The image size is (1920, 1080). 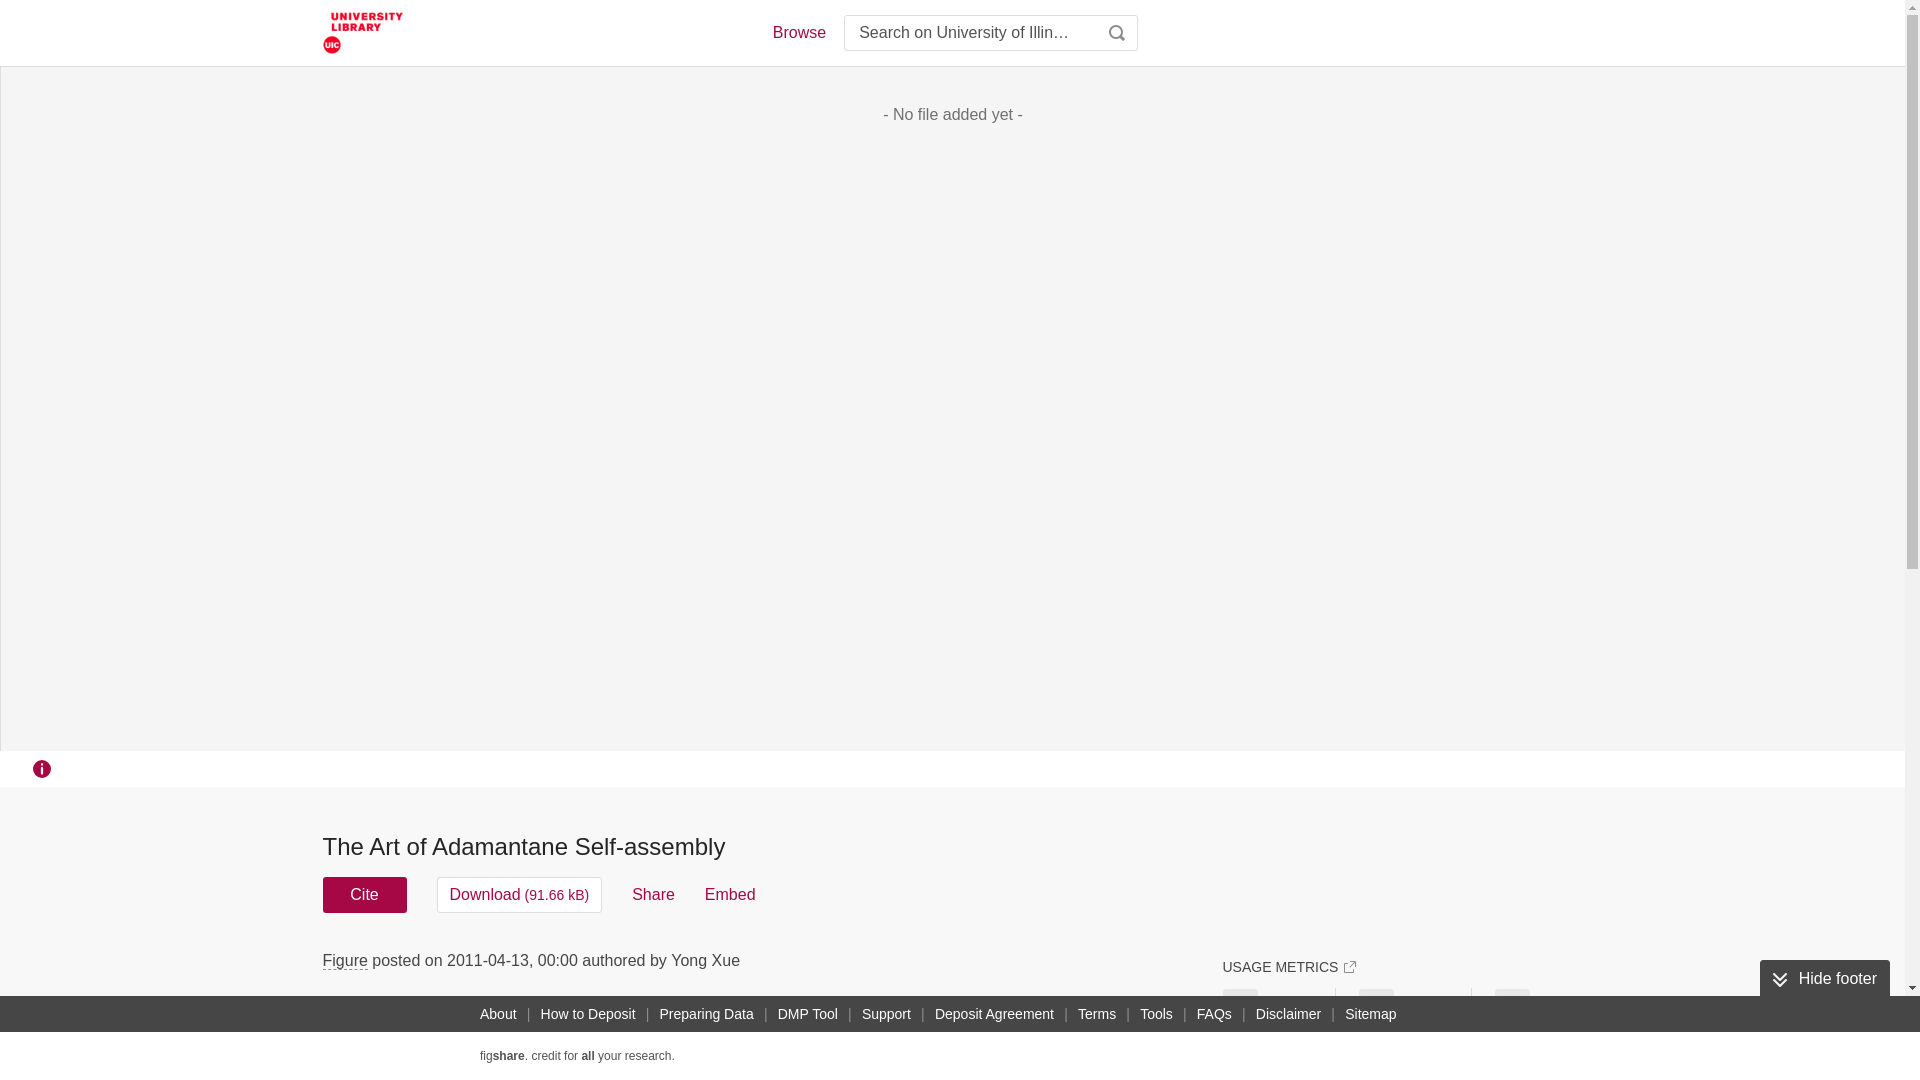 What do you see at coordinates (1370, 1014) in the screenshot?
I see `Sitemap` at bounding box center [1370, 1014].